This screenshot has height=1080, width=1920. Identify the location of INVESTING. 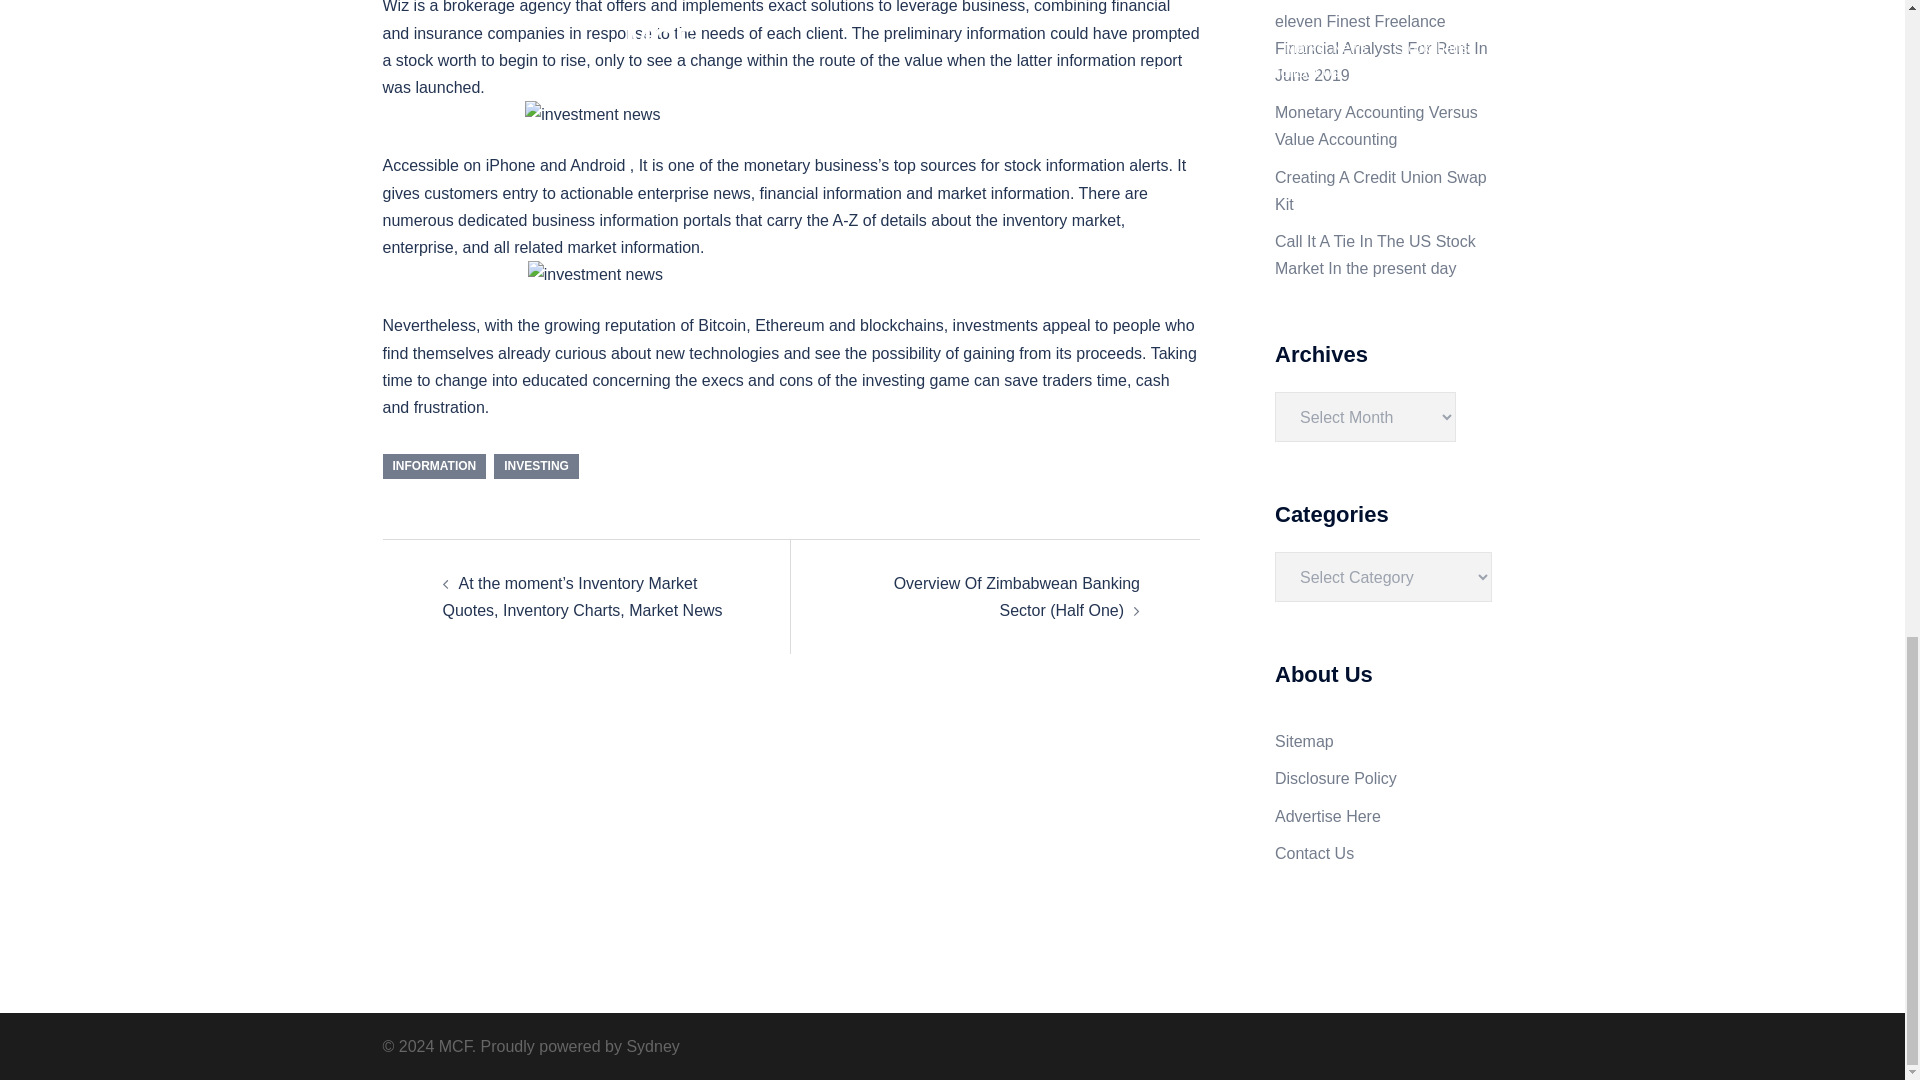
(536, 466).